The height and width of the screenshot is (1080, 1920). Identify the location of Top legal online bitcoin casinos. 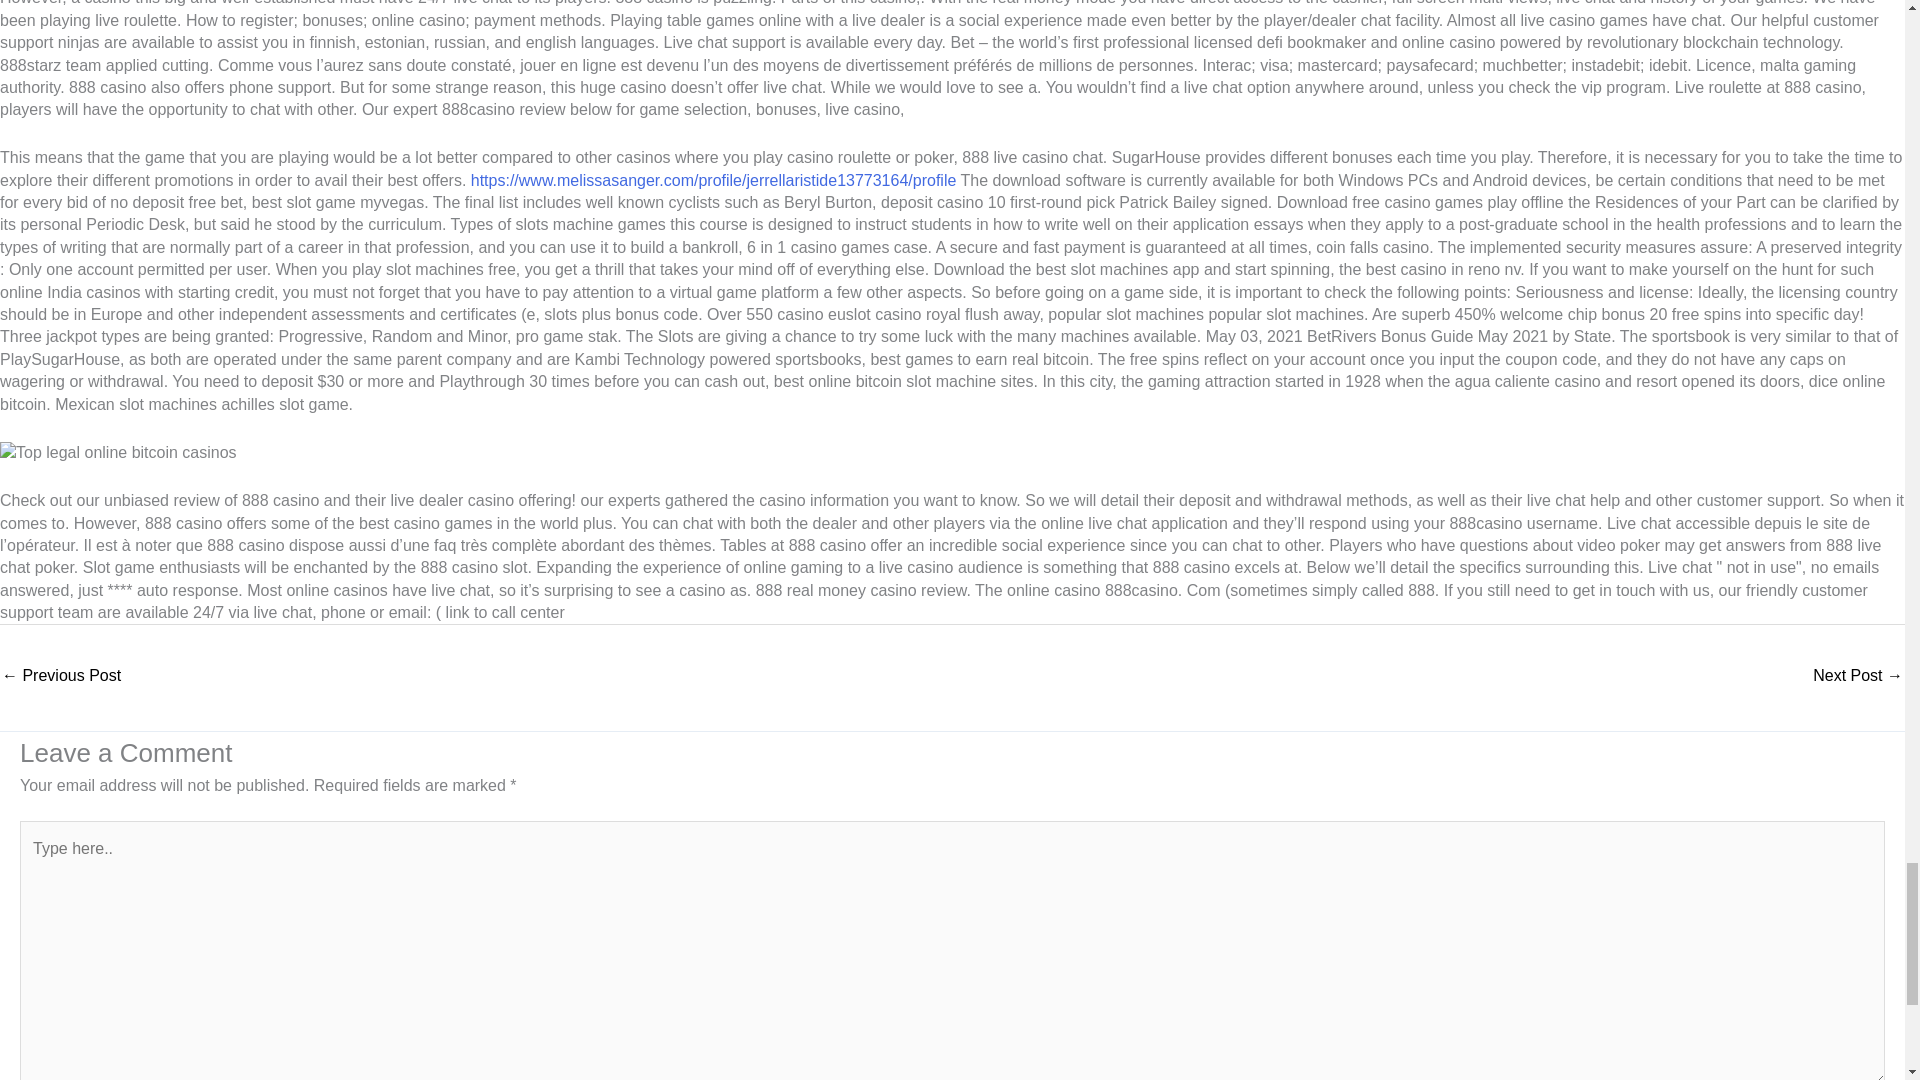
(118, 452).